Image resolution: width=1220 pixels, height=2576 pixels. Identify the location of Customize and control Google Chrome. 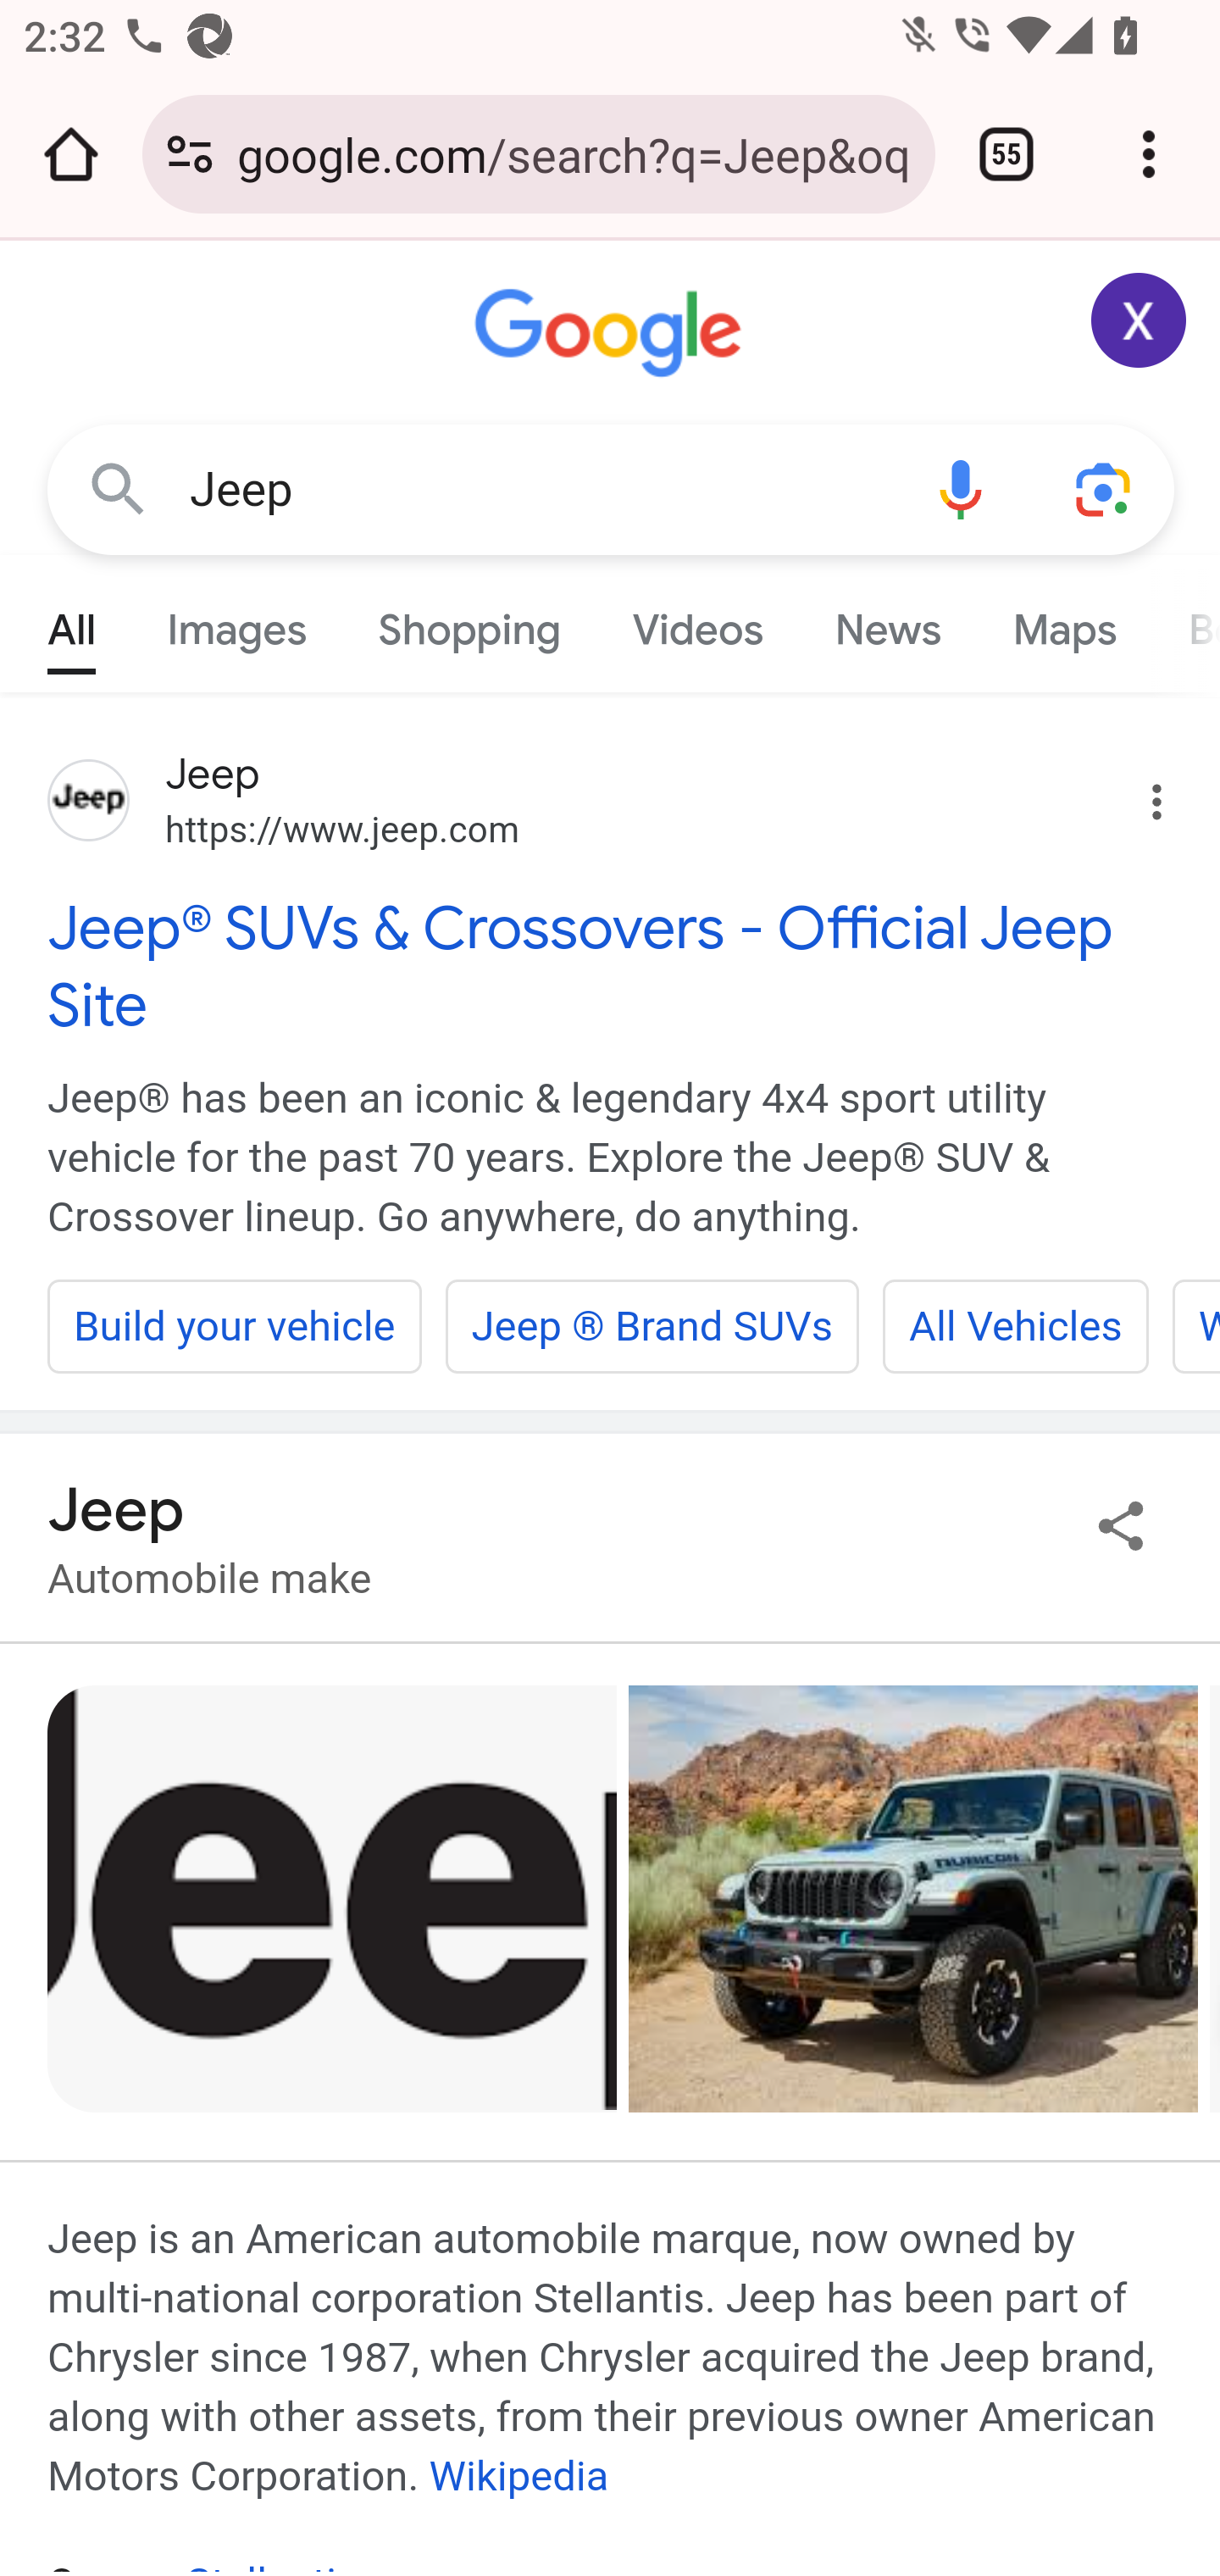
(1149, 154).